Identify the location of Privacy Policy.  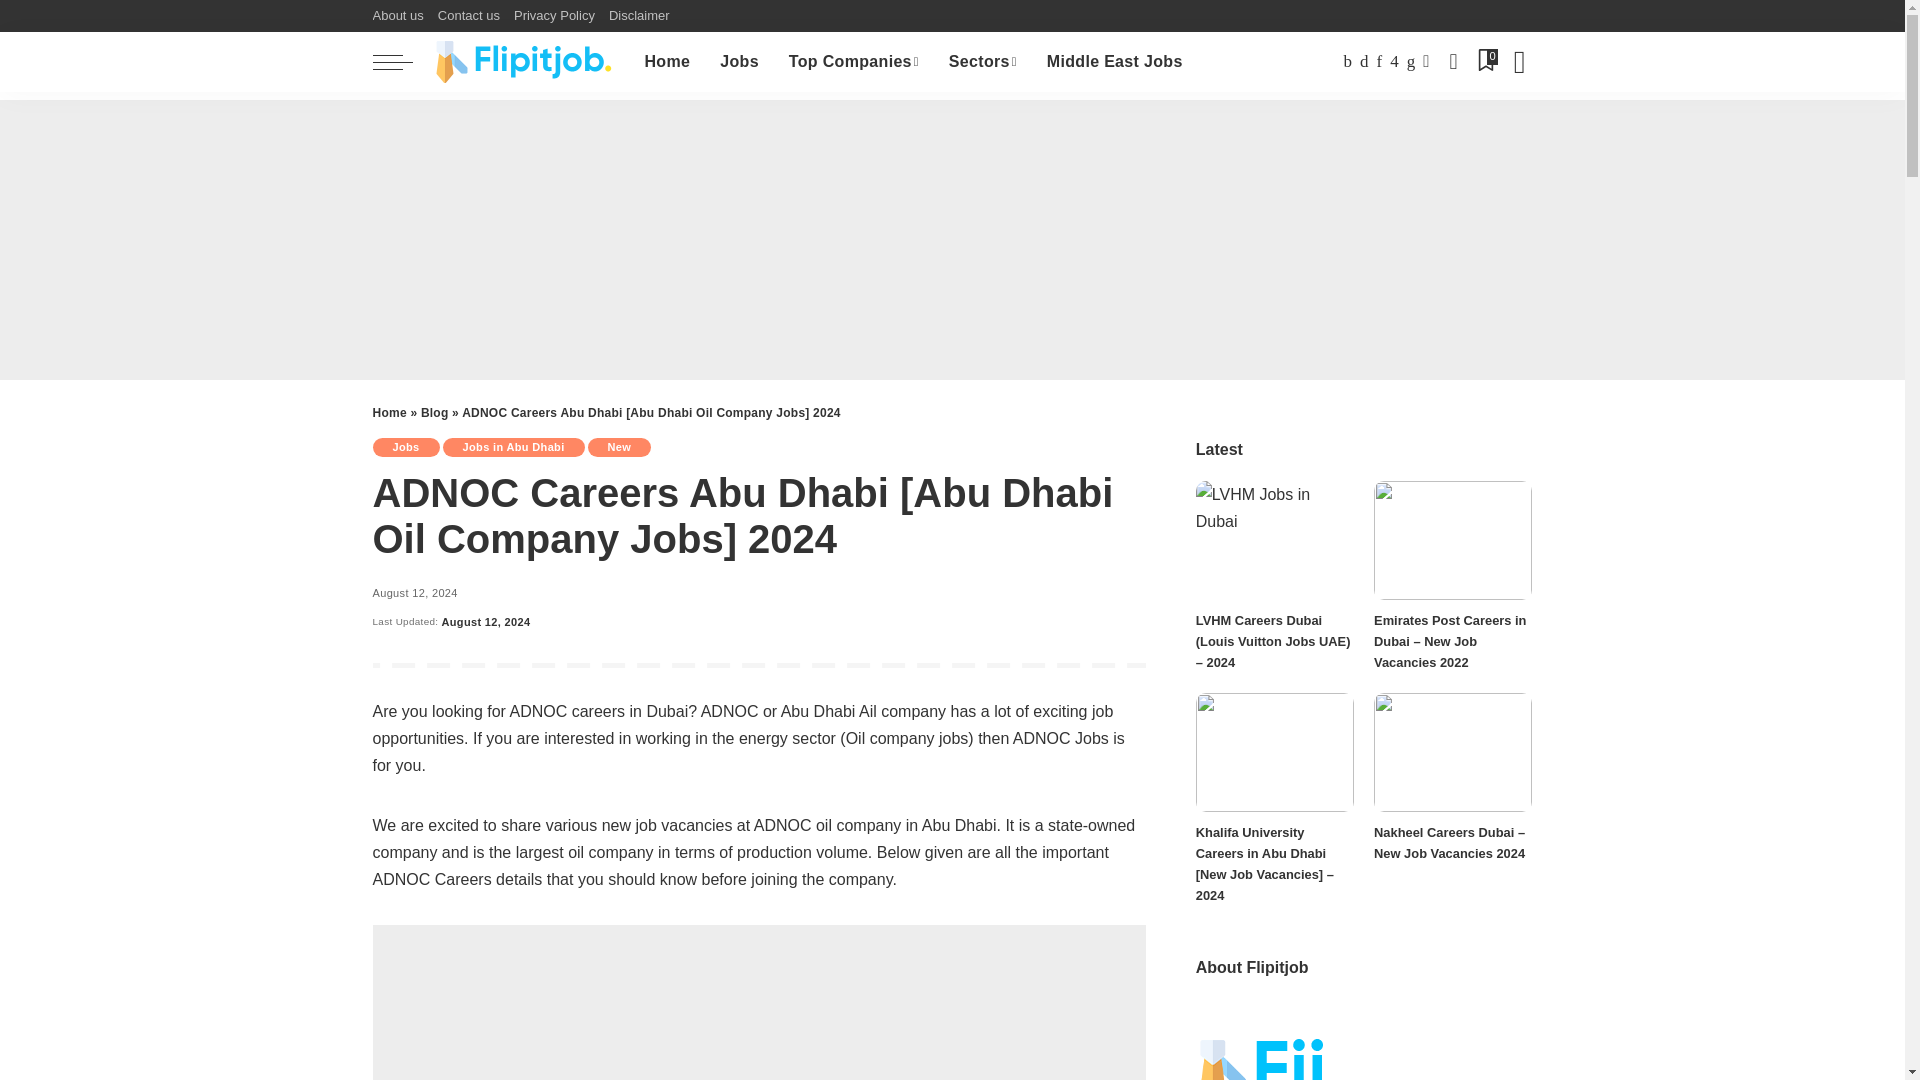
(554, 16).